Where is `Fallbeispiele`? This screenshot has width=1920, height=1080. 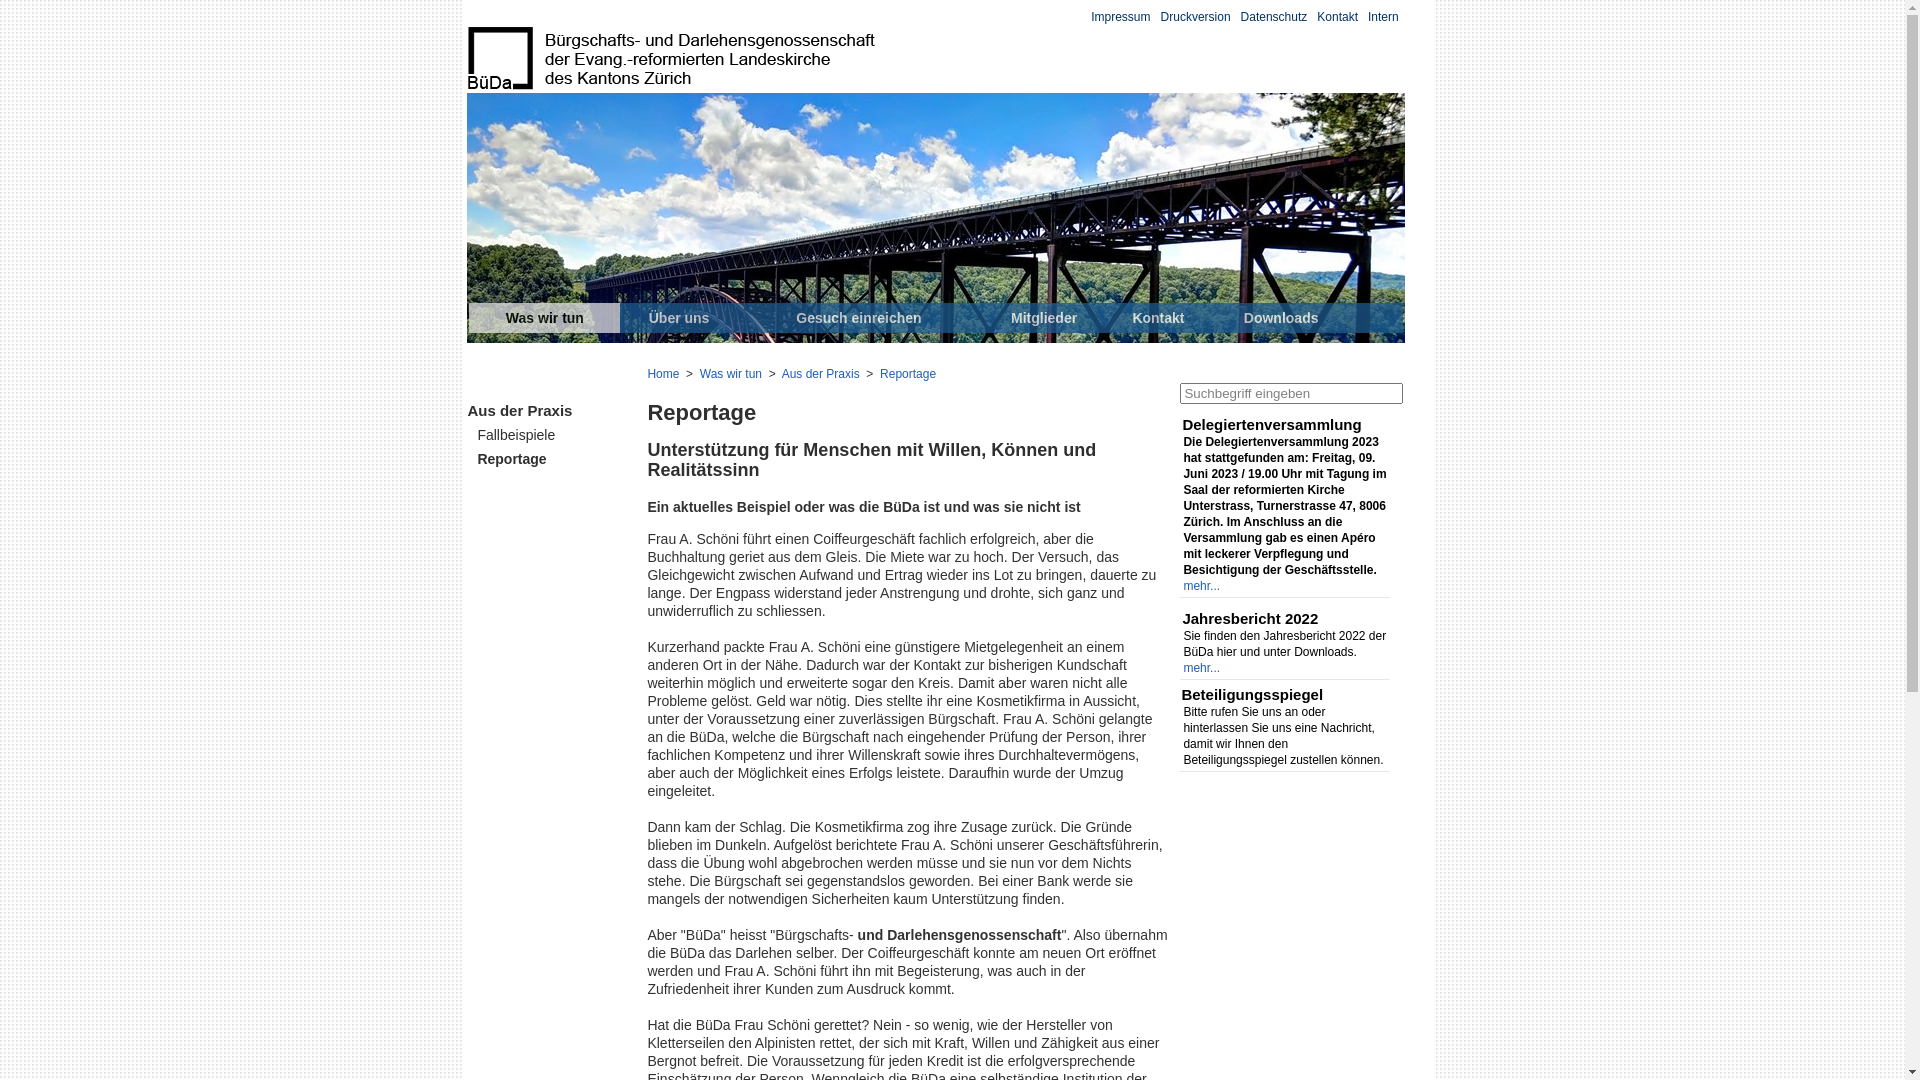
Fallbeispiele is located at coordinates (518, 455).